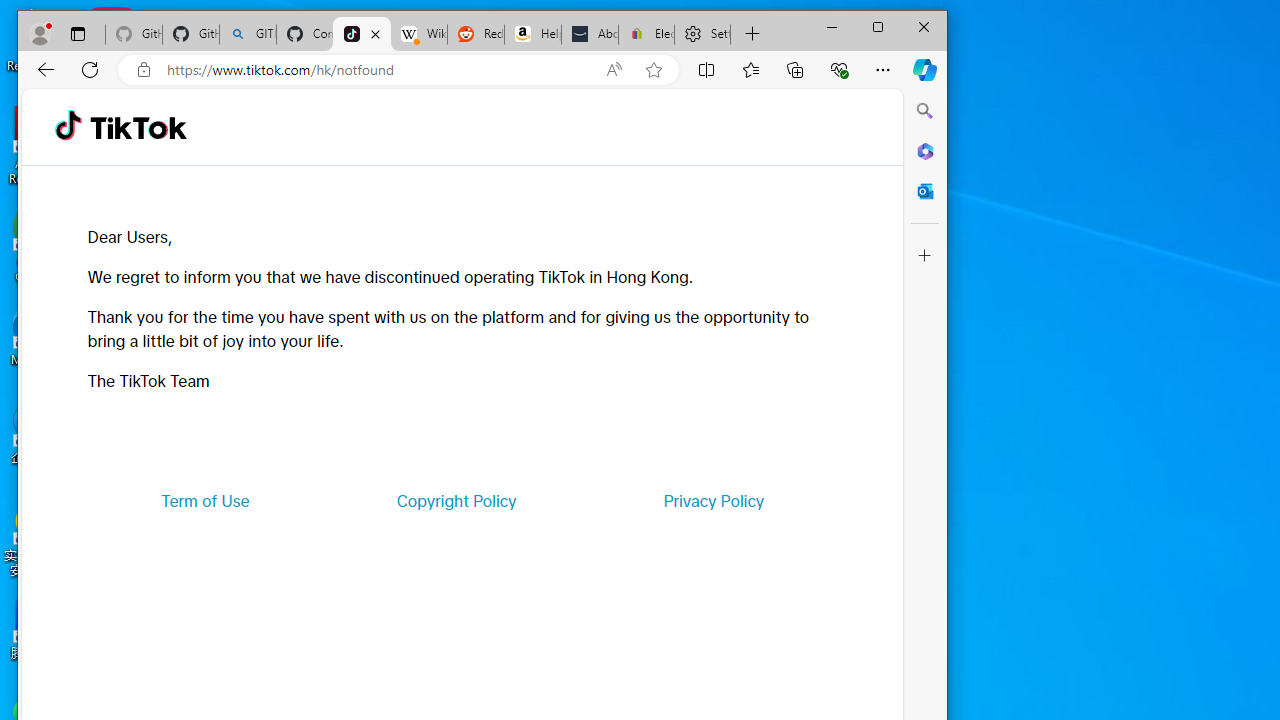 The image size is (1280, 720). I want to click on Maximize, so click(878, 26).